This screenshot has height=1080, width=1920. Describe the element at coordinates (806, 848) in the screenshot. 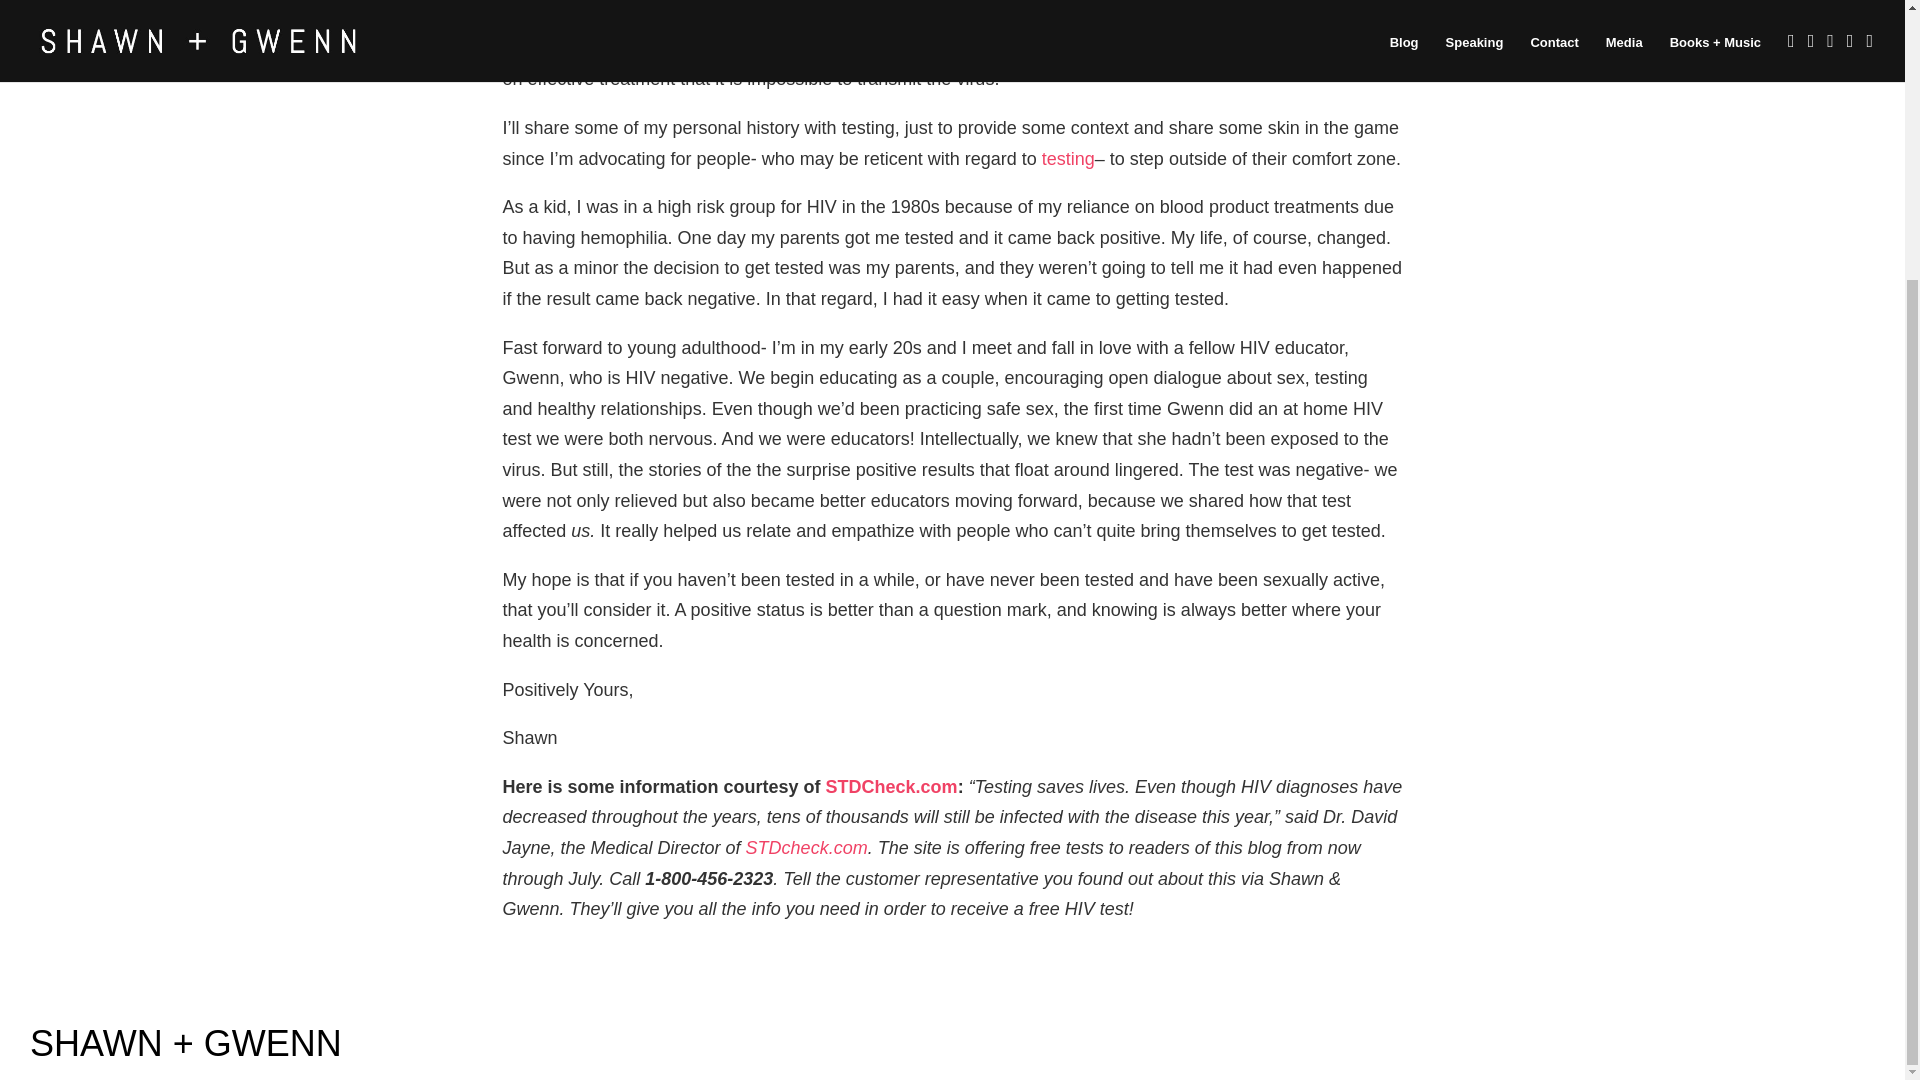

I see `STDcheck.com` at that location.